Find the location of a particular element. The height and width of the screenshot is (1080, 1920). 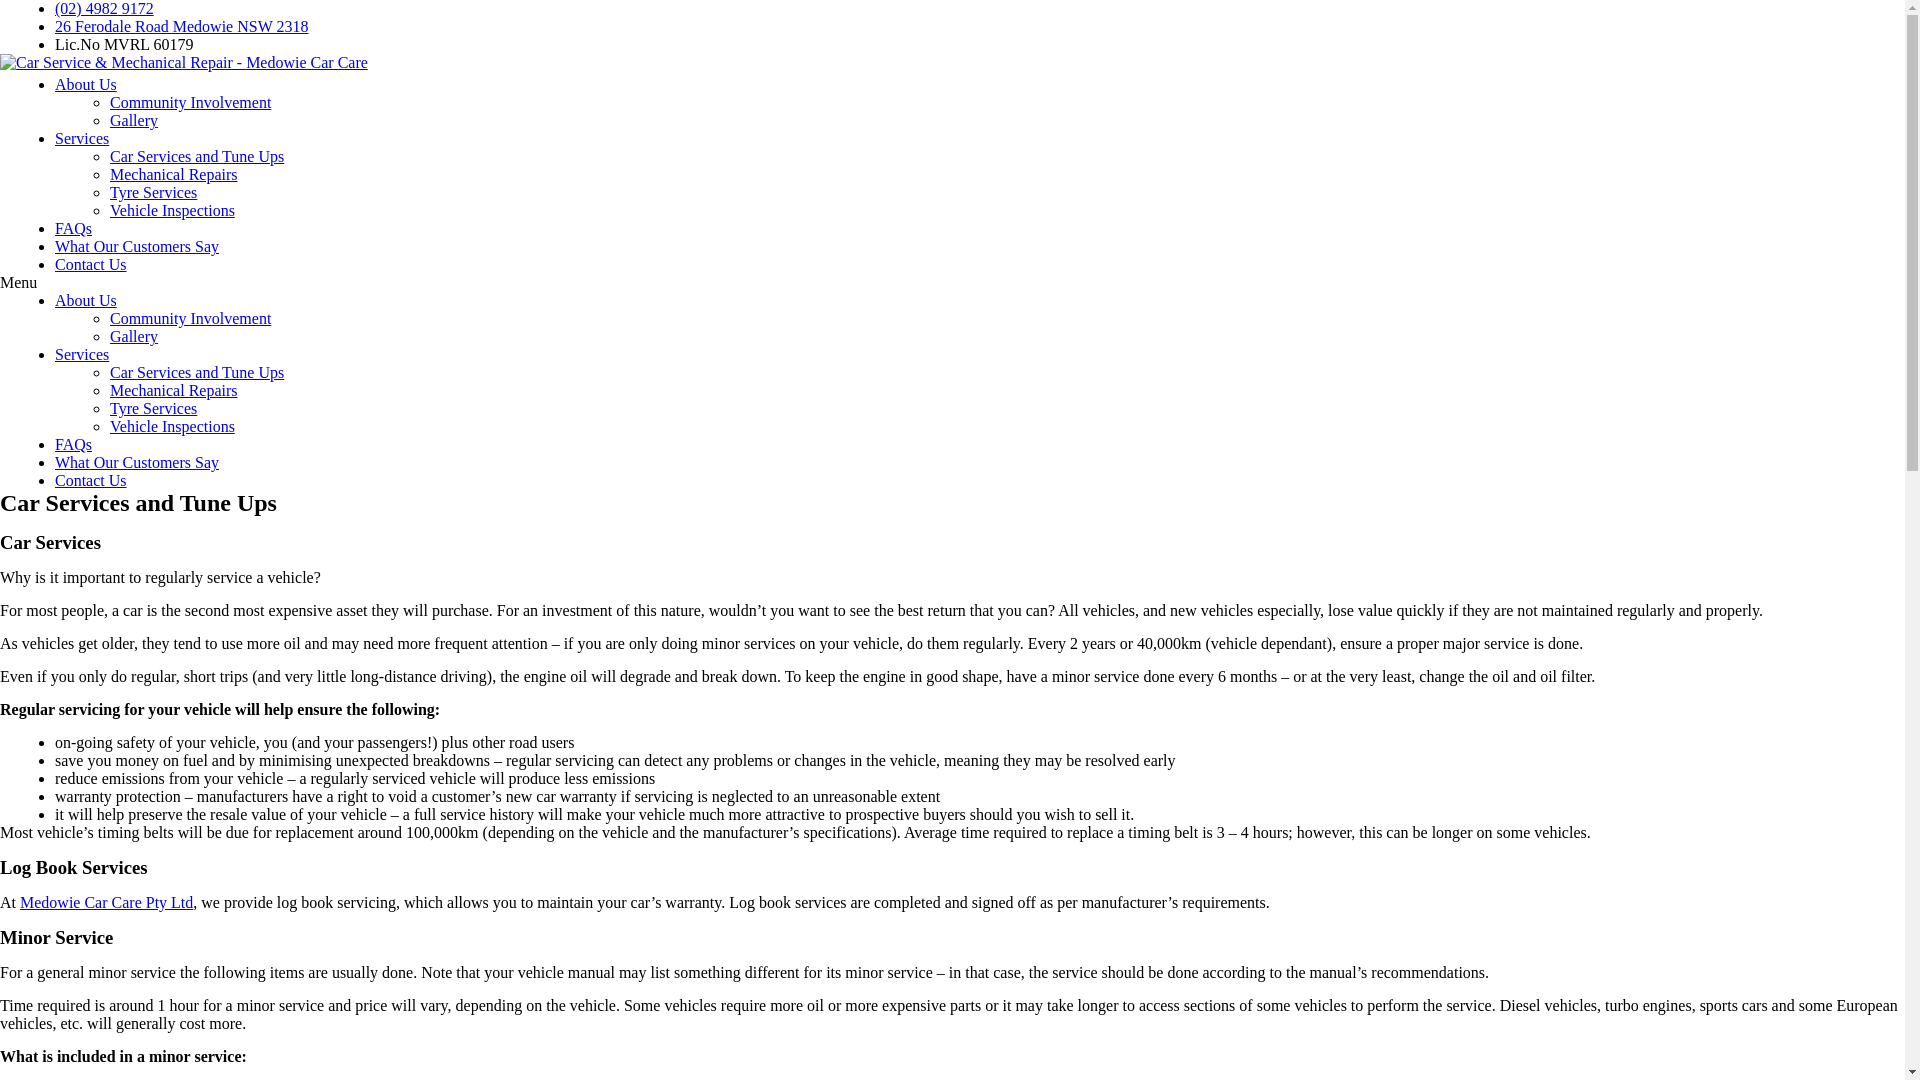

Community Involvement is located at coordinates (190, 102).